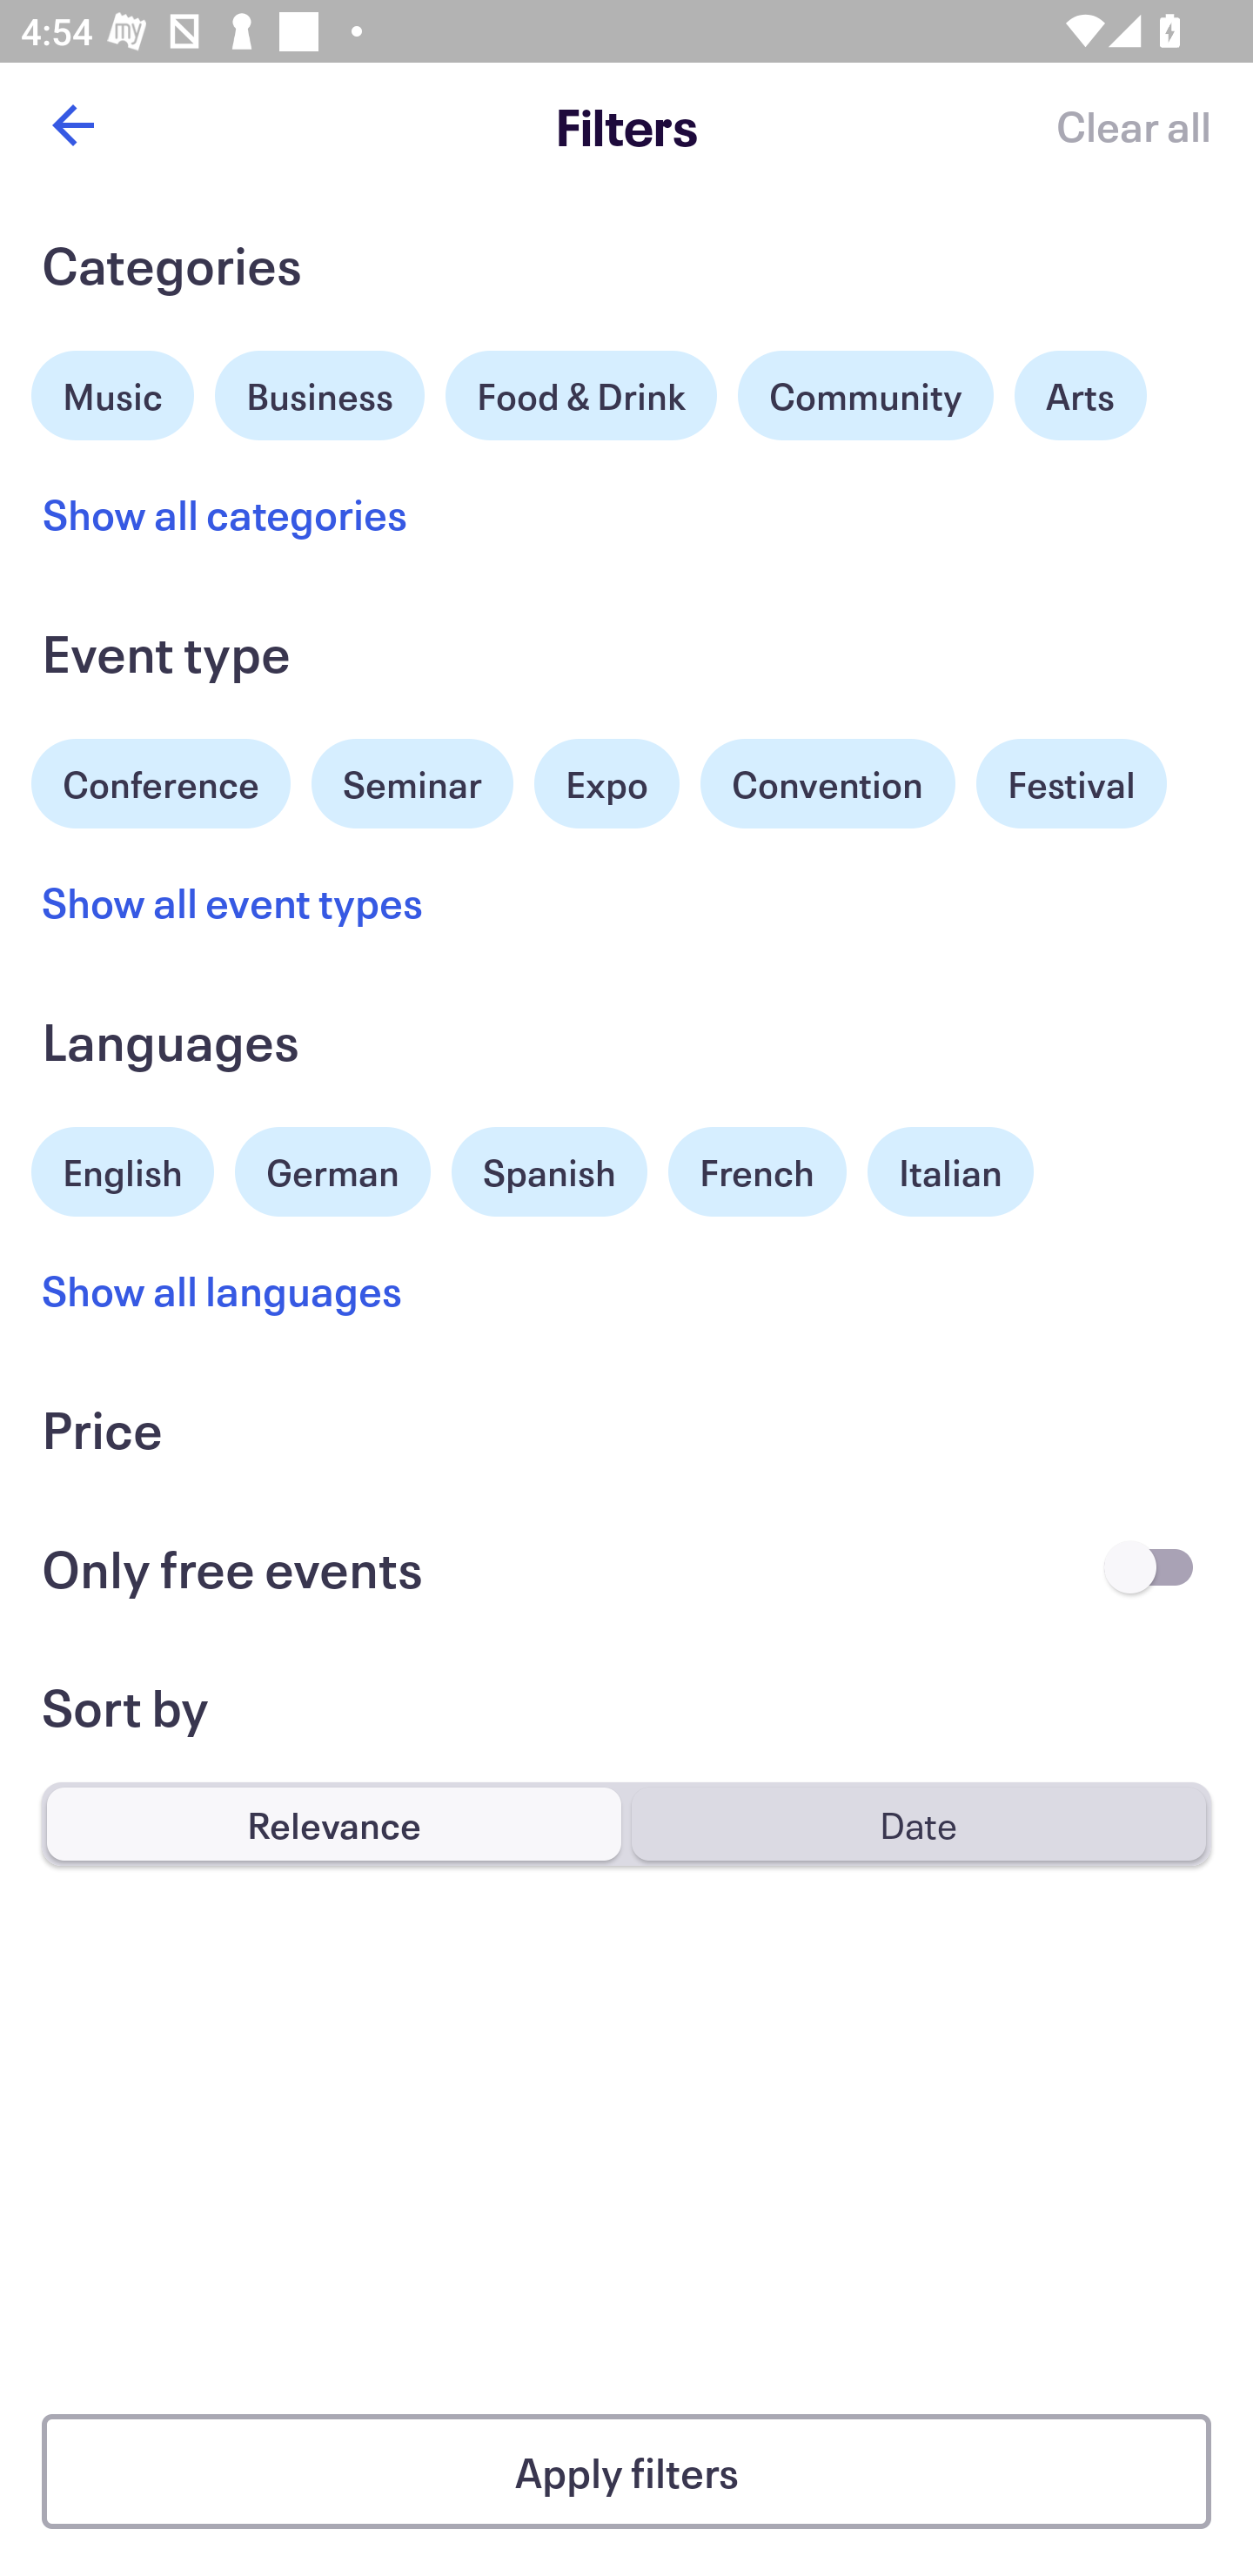  Describe the element at coordinates (1081, 395) in the screenshot. I see `Arts` at that location.